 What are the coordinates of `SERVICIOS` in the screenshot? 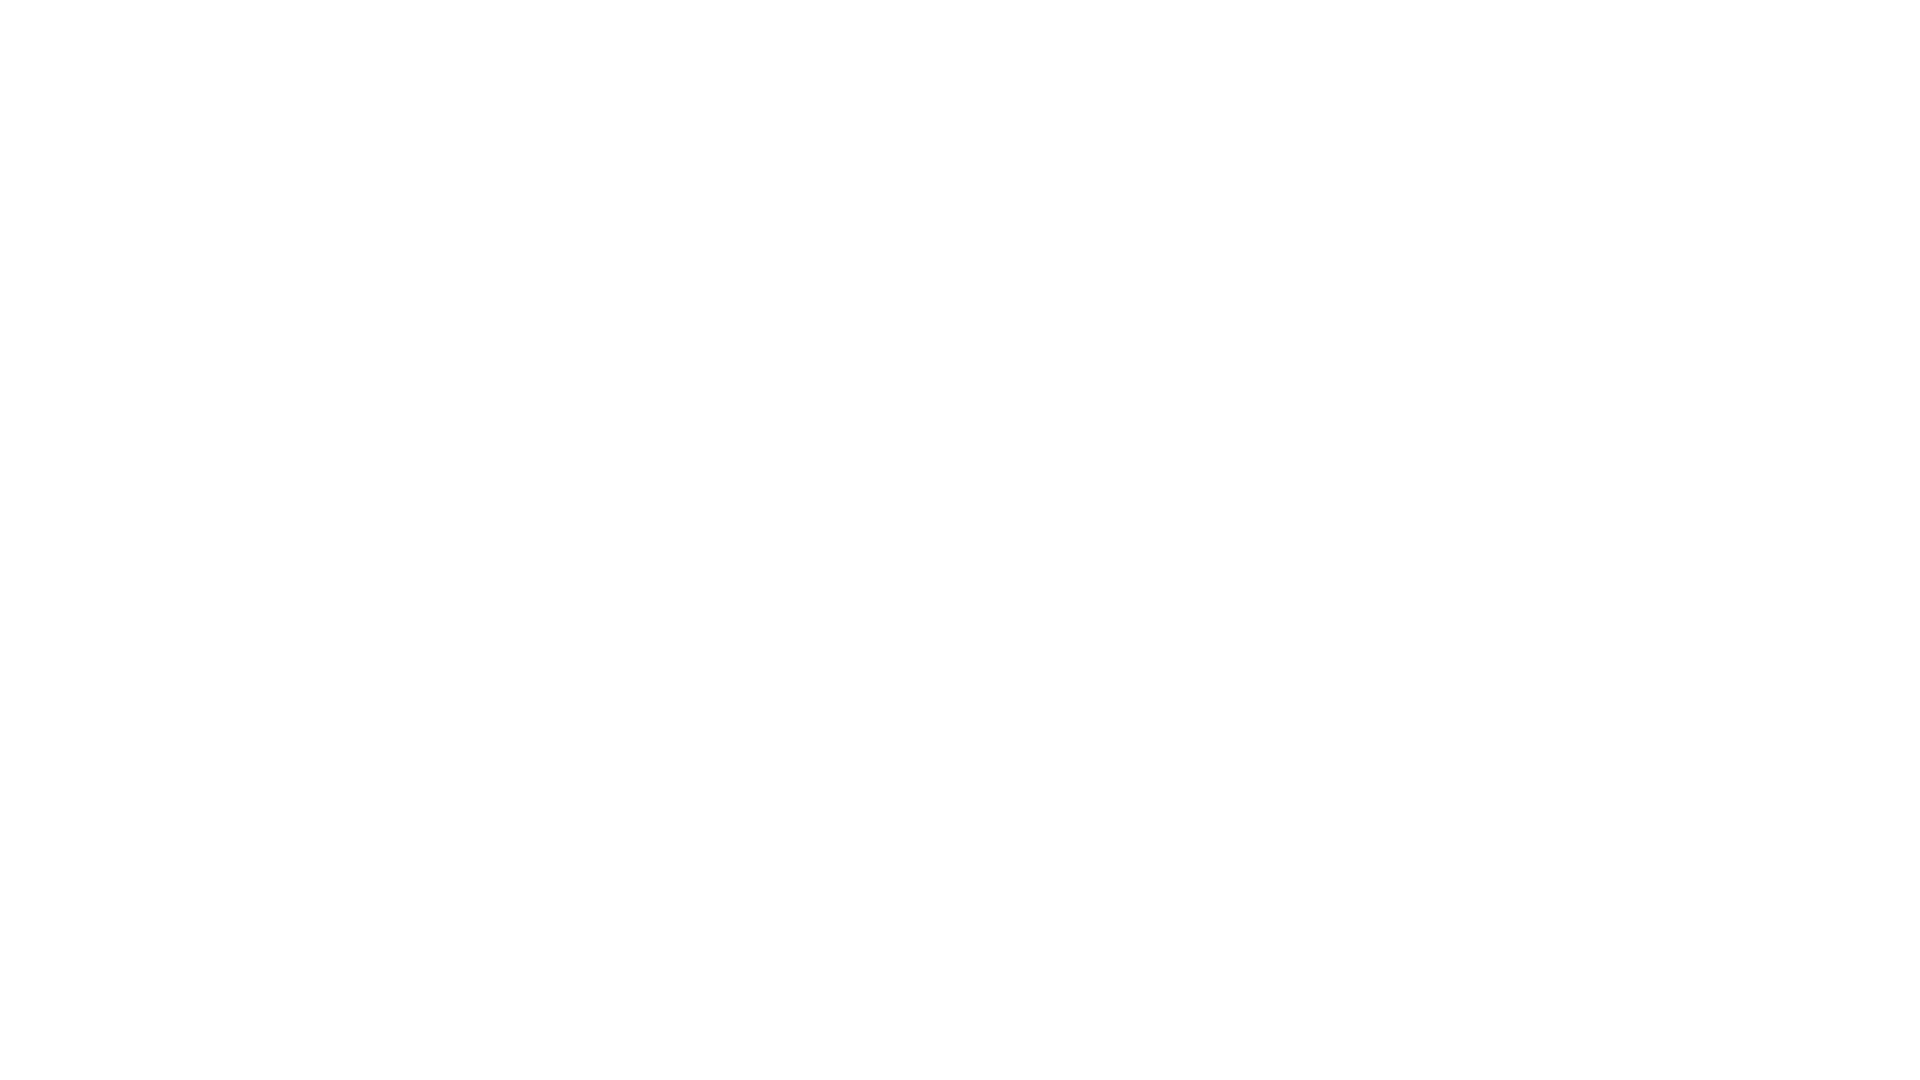 It's located at (758, 21).